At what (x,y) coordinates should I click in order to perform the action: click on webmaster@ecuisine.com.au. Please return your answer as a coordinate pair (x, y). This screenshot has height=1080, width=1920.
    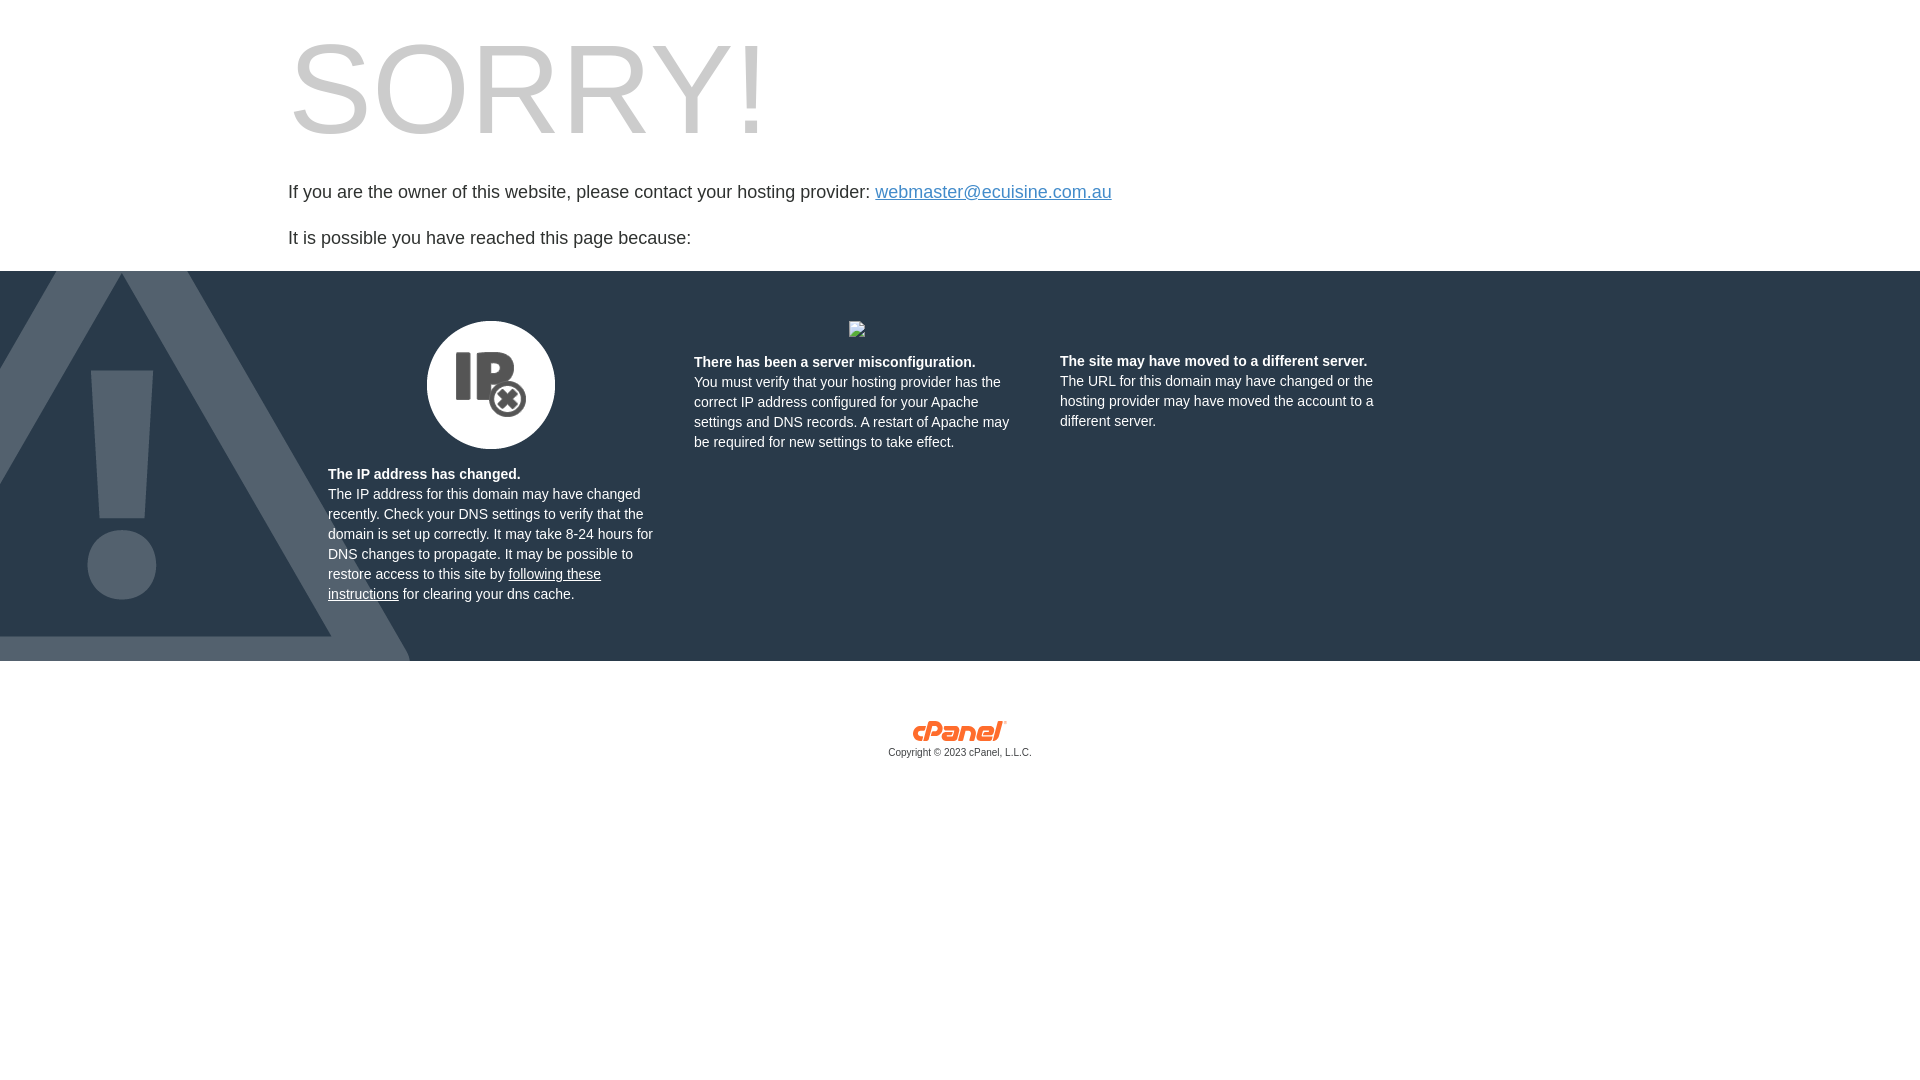
    Looking at the image, I should click on (993, 192).